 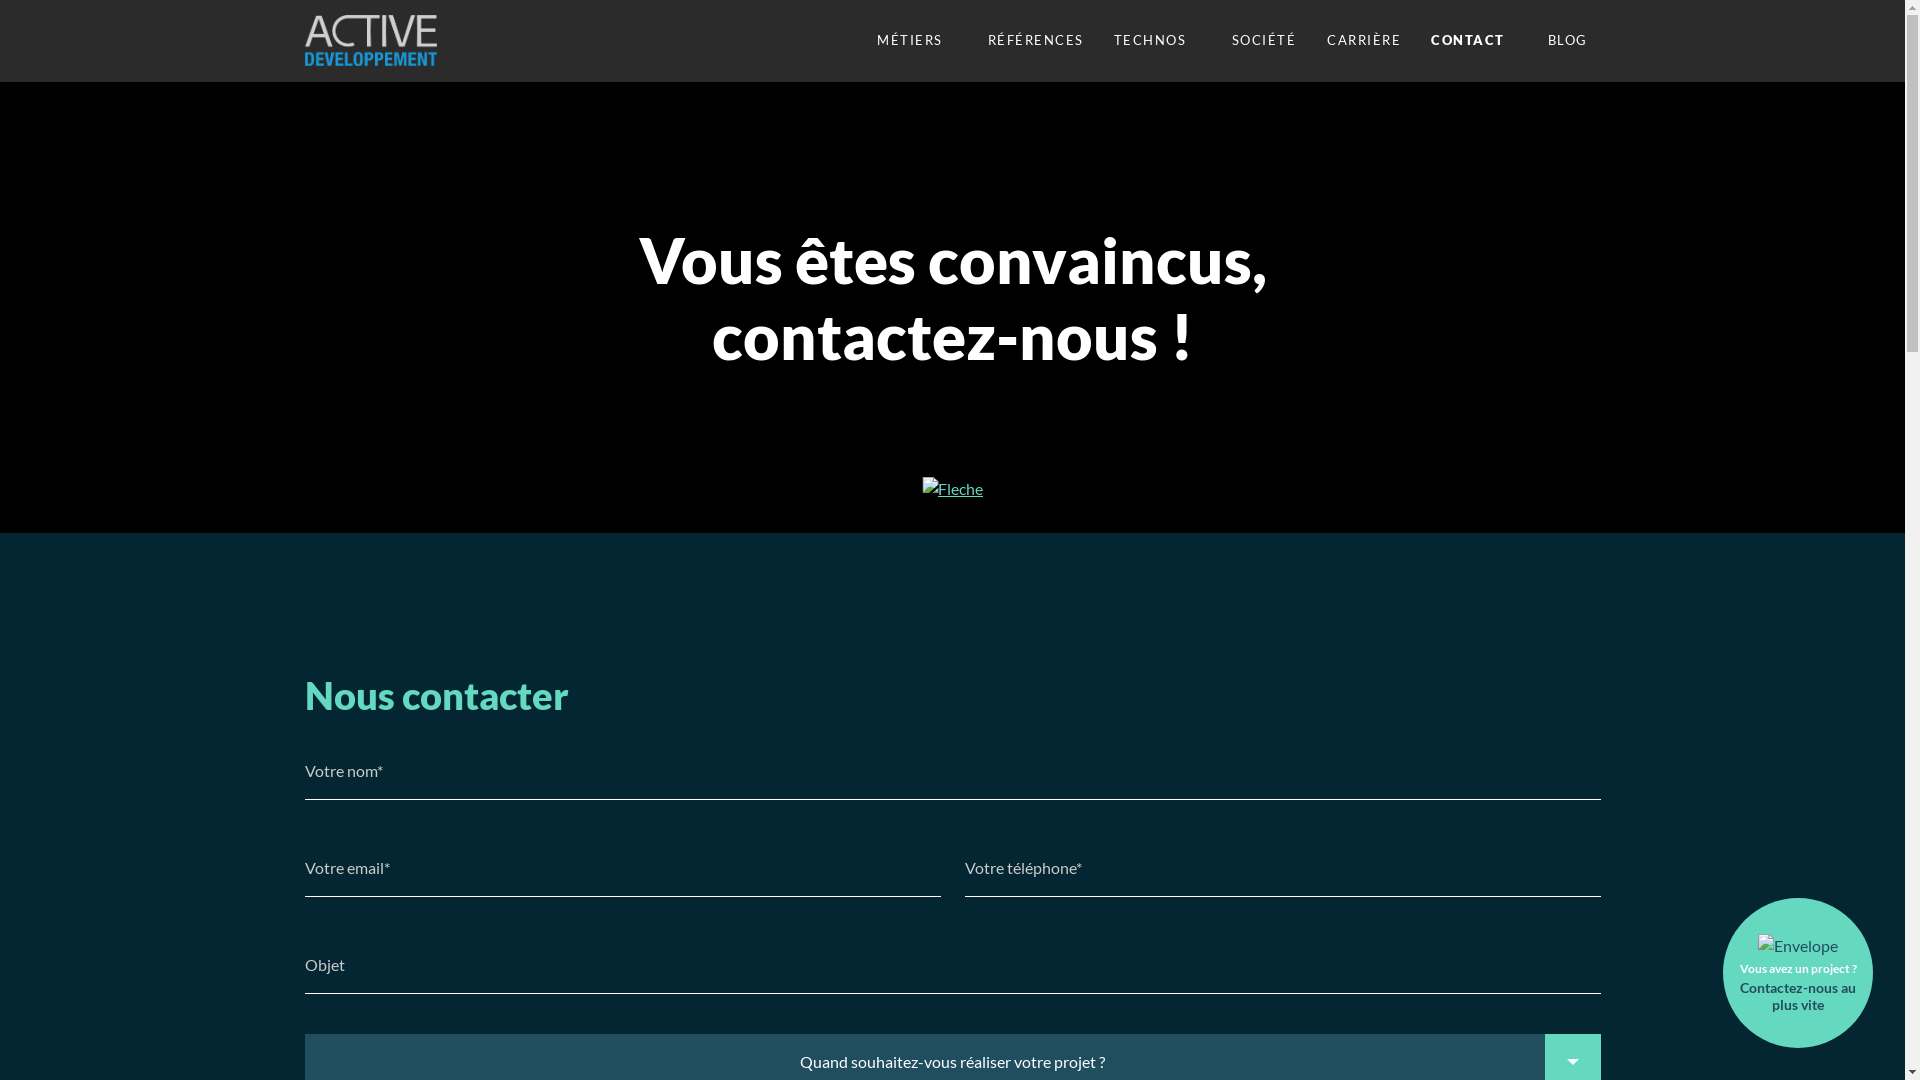 What do you see at coordinates (1158, 40) in the screenshot?
I see `TECHNOS` at bounding box center [1158, 40].